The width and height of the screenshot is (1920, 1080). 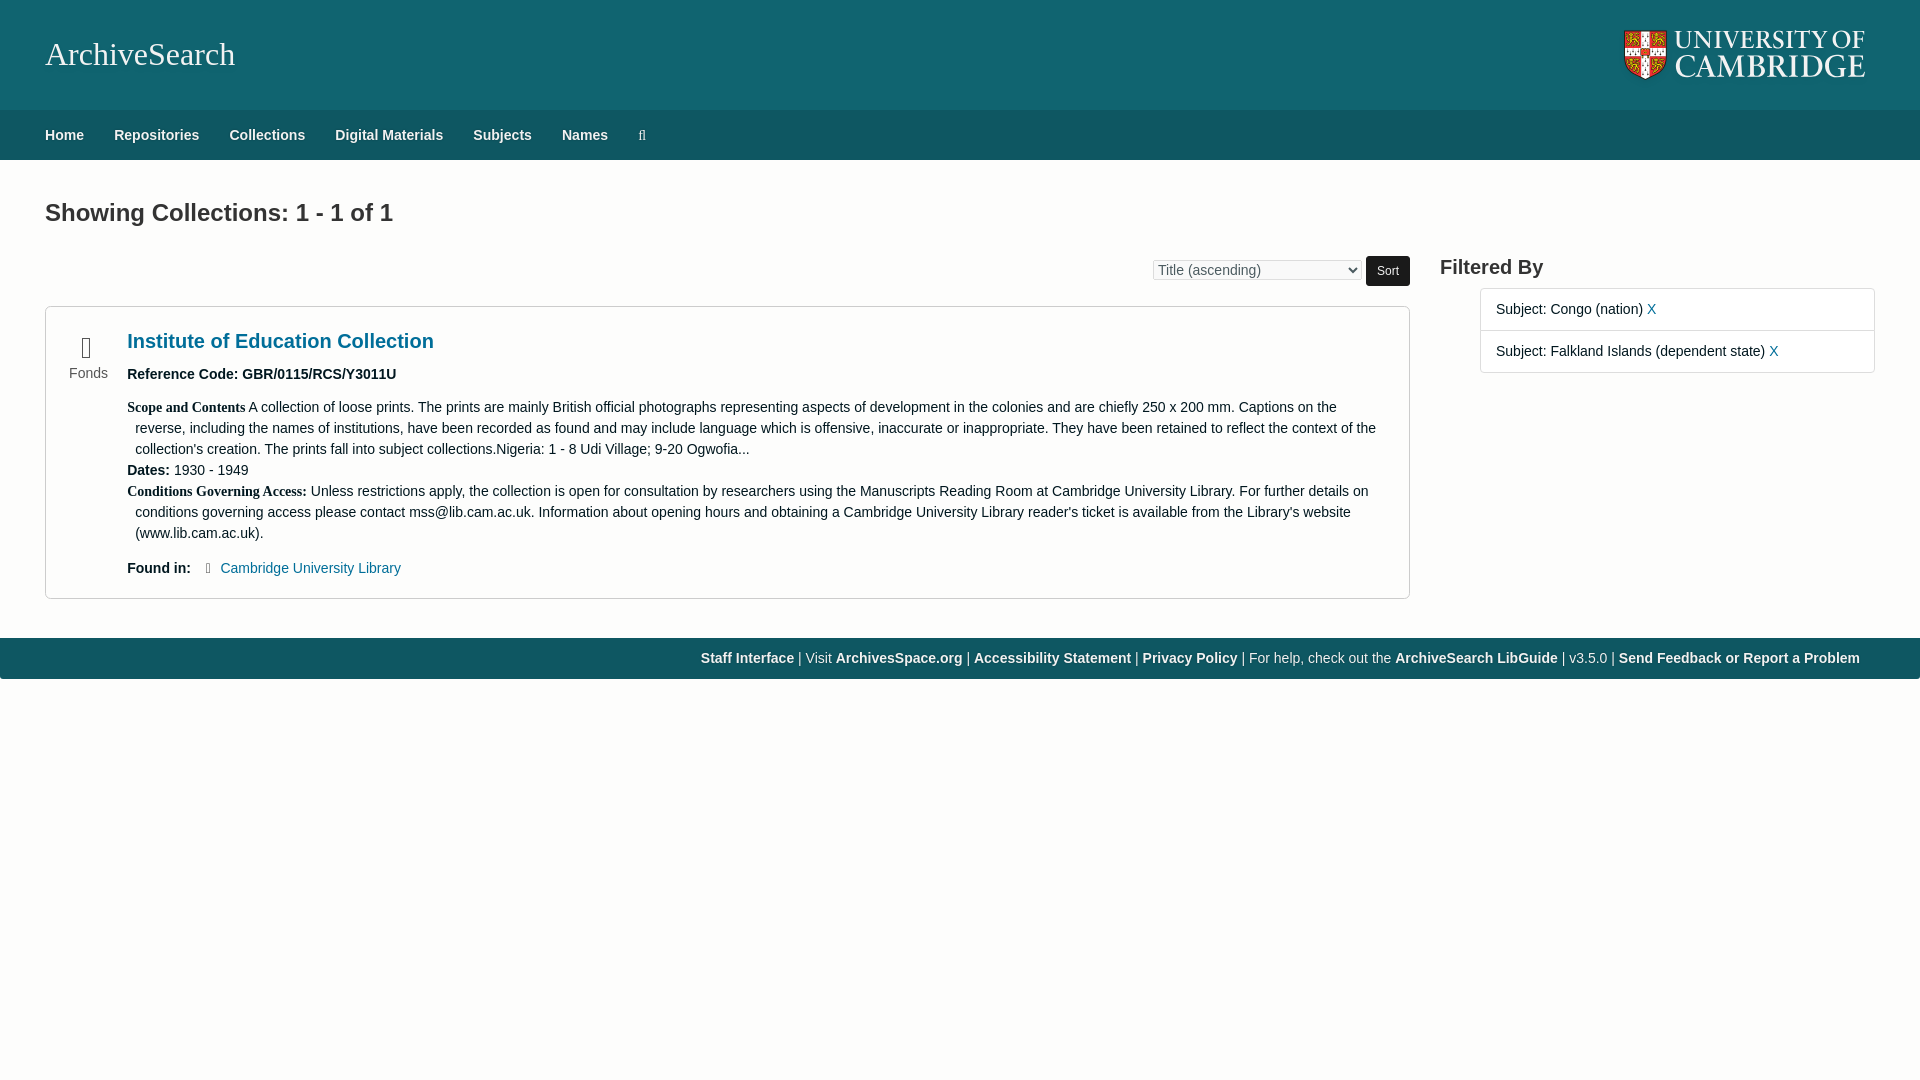 What do you see at coordinates (1387, 270) in the screenshot?
I see `Sort` at bounding box center [1387, 270].